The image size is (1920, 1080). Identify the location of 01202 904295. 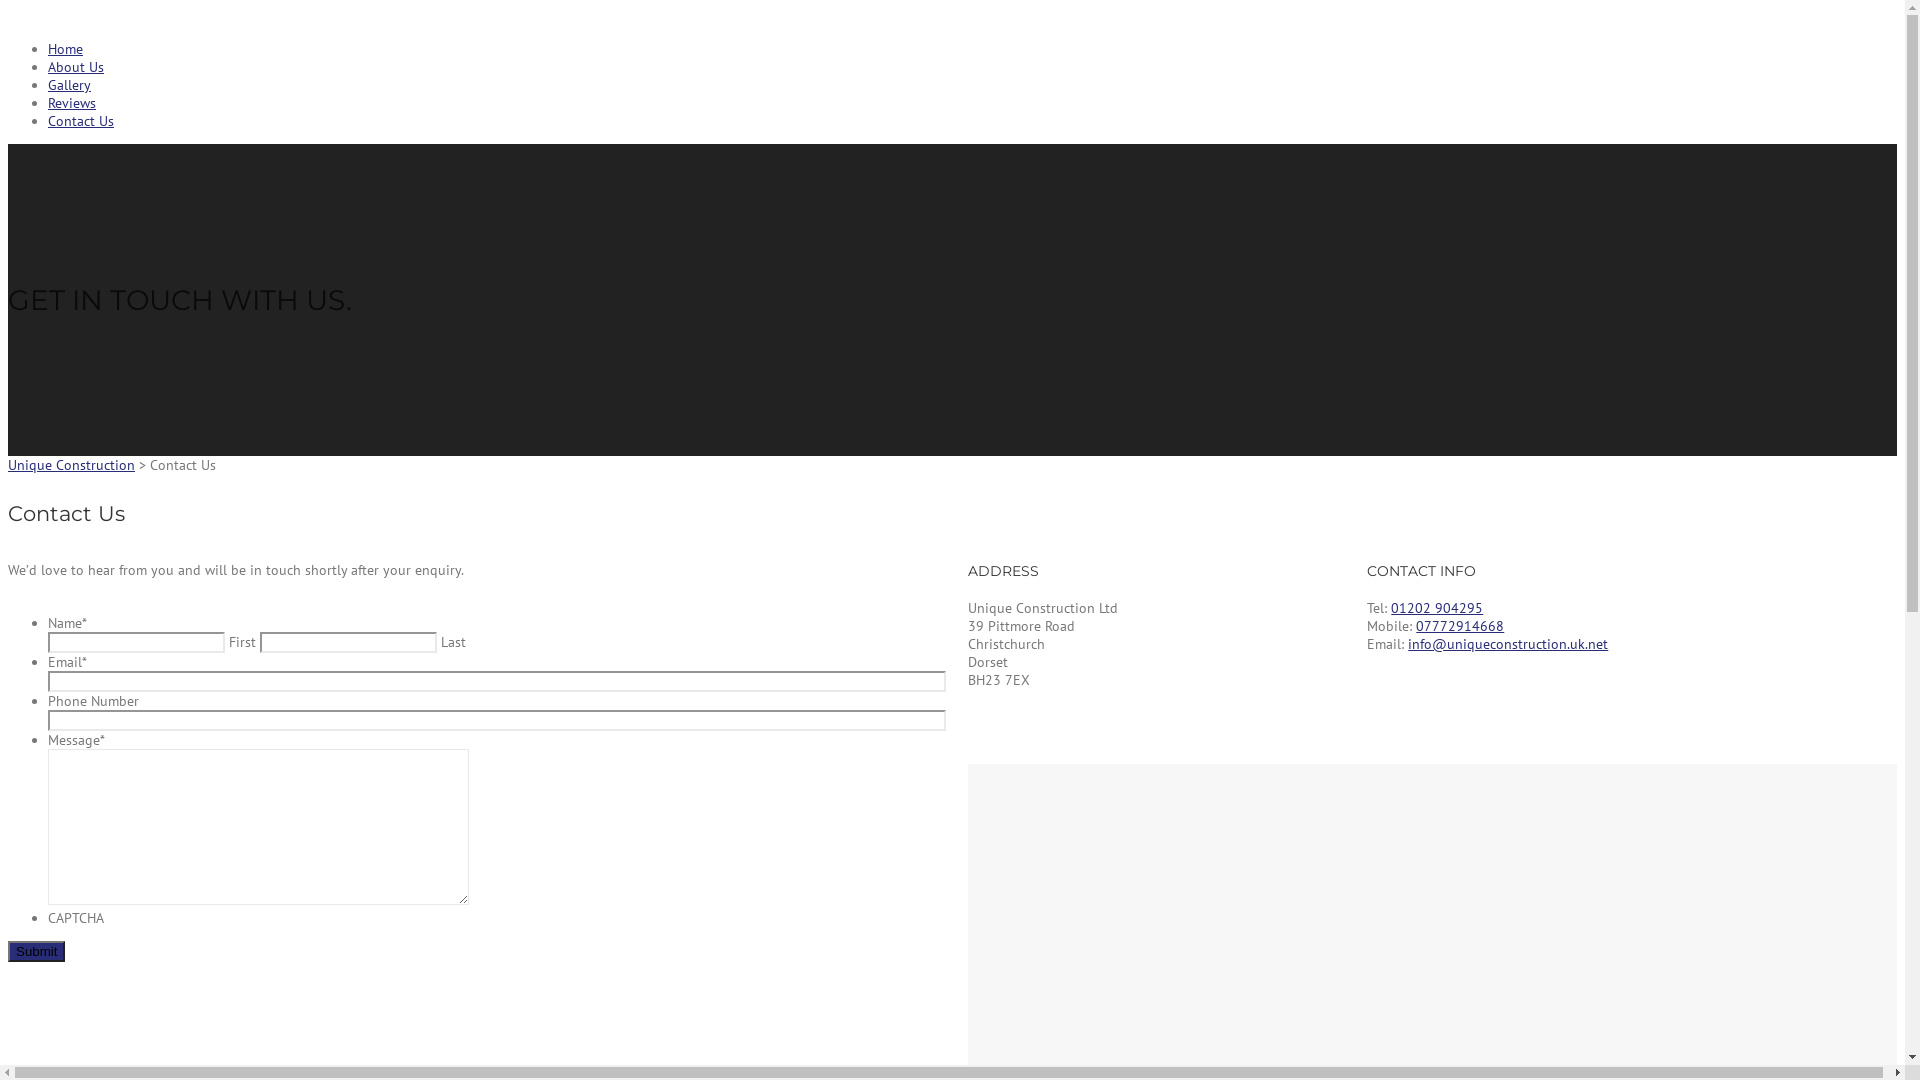
(1437, 608).